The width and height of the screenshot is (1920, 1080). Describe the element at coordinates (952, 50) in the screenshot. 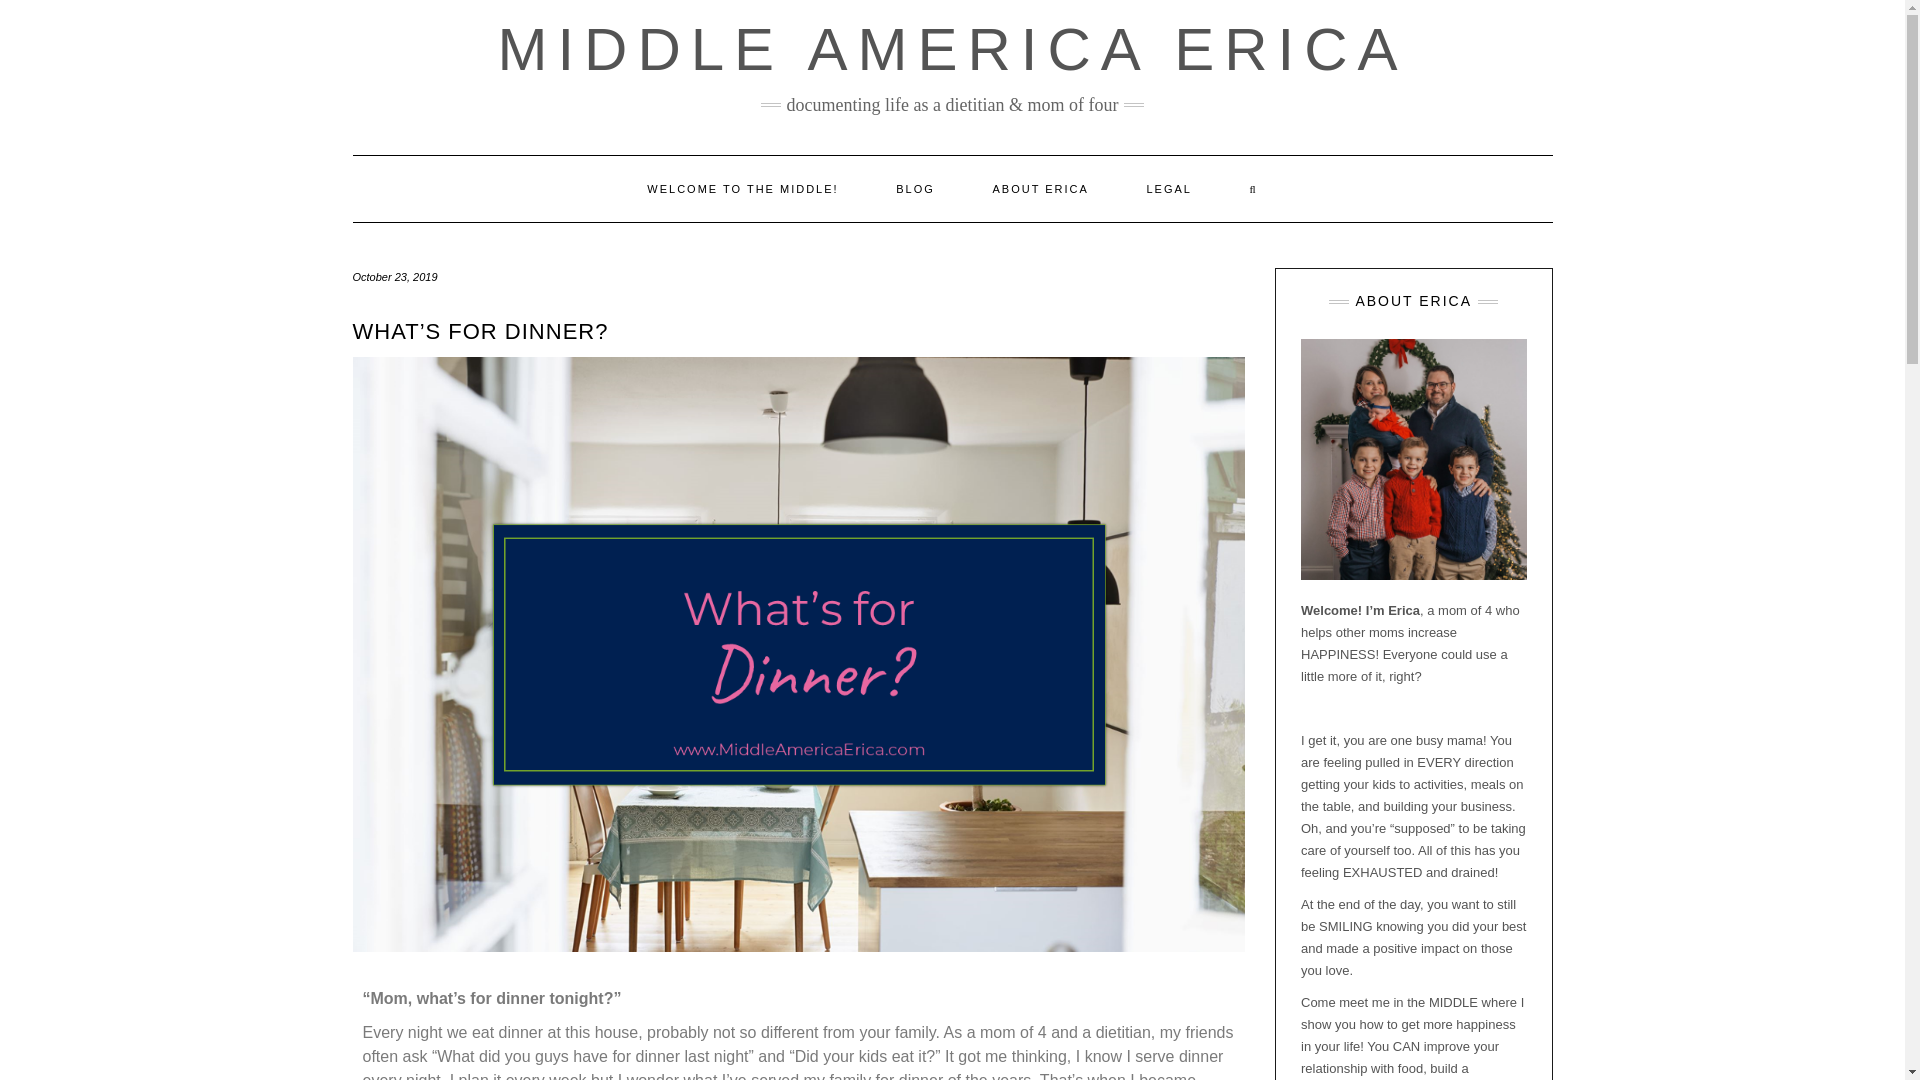

I see `MIDDLE AMERICA ERICA` at that location.